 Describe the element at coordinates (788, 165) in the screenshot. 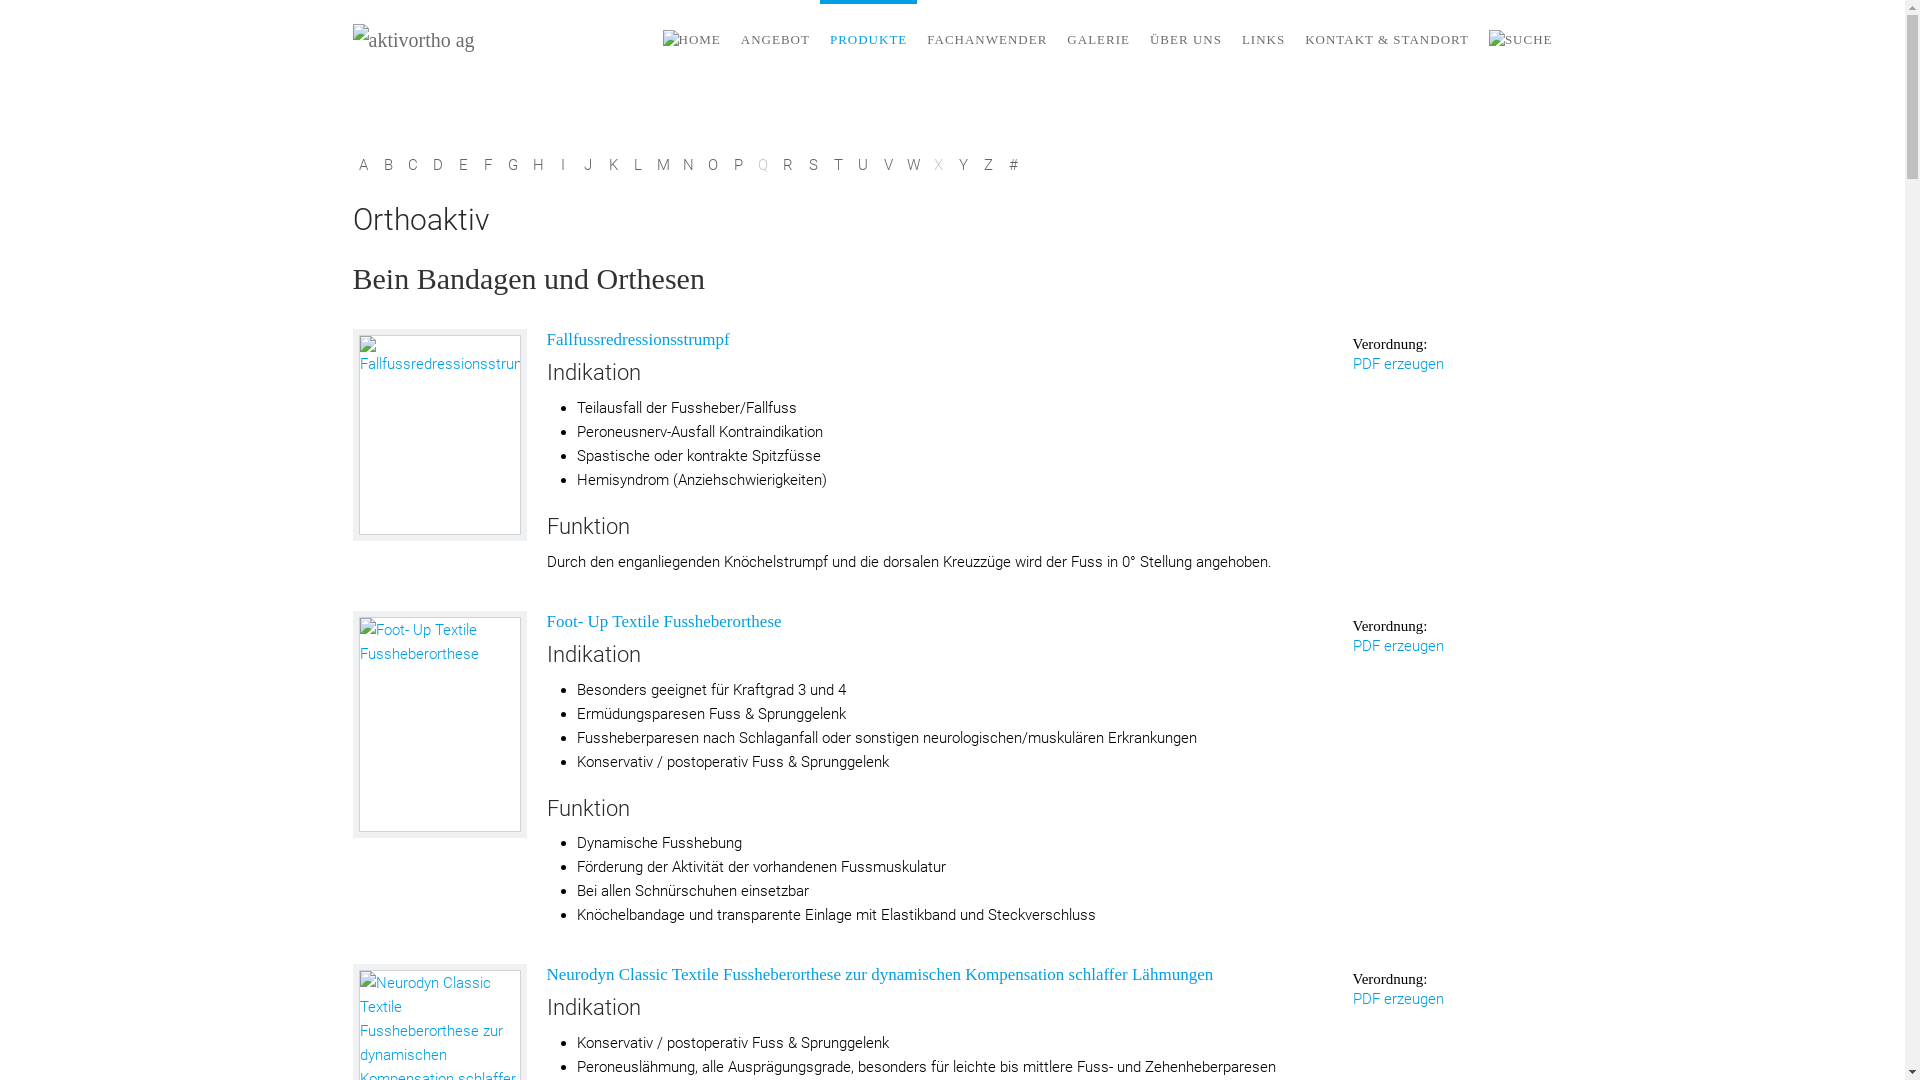

I see `R` at that location.